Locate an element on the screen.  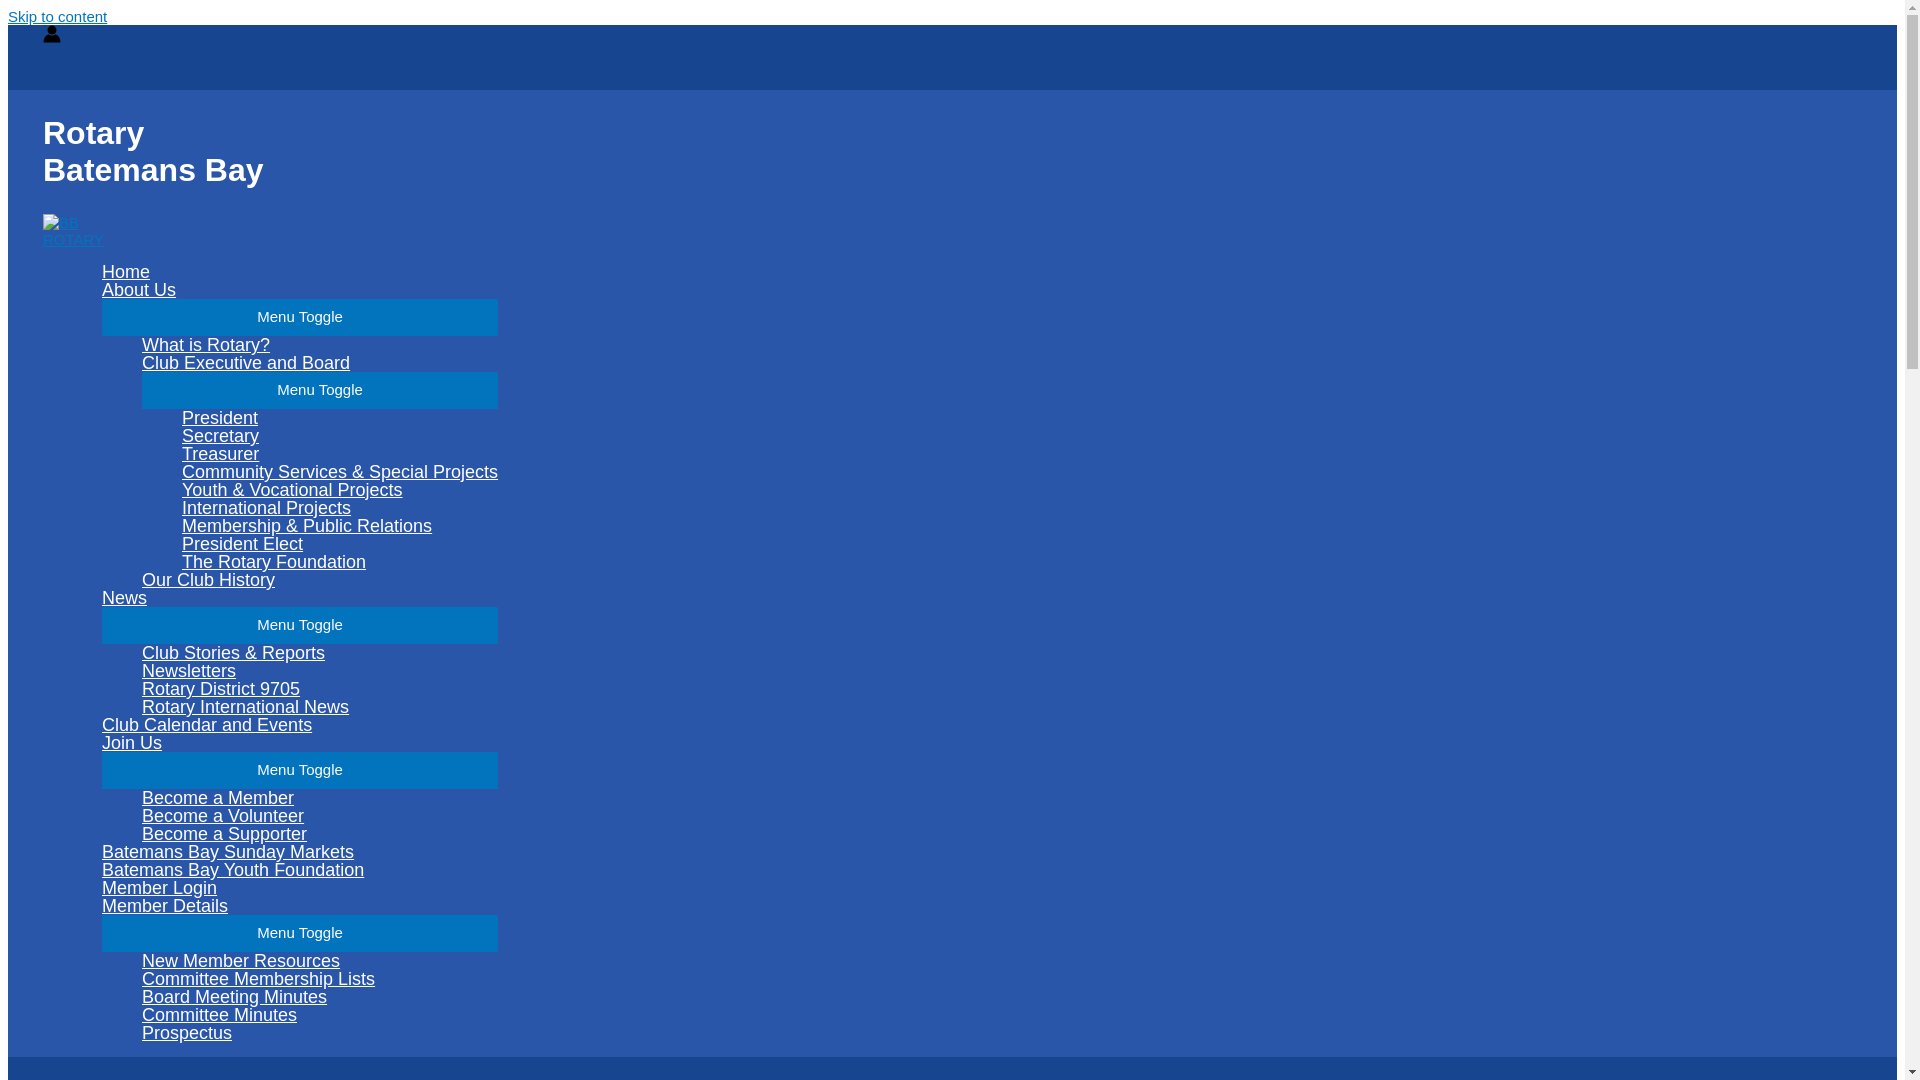
President is located at coordinates (340, 418).